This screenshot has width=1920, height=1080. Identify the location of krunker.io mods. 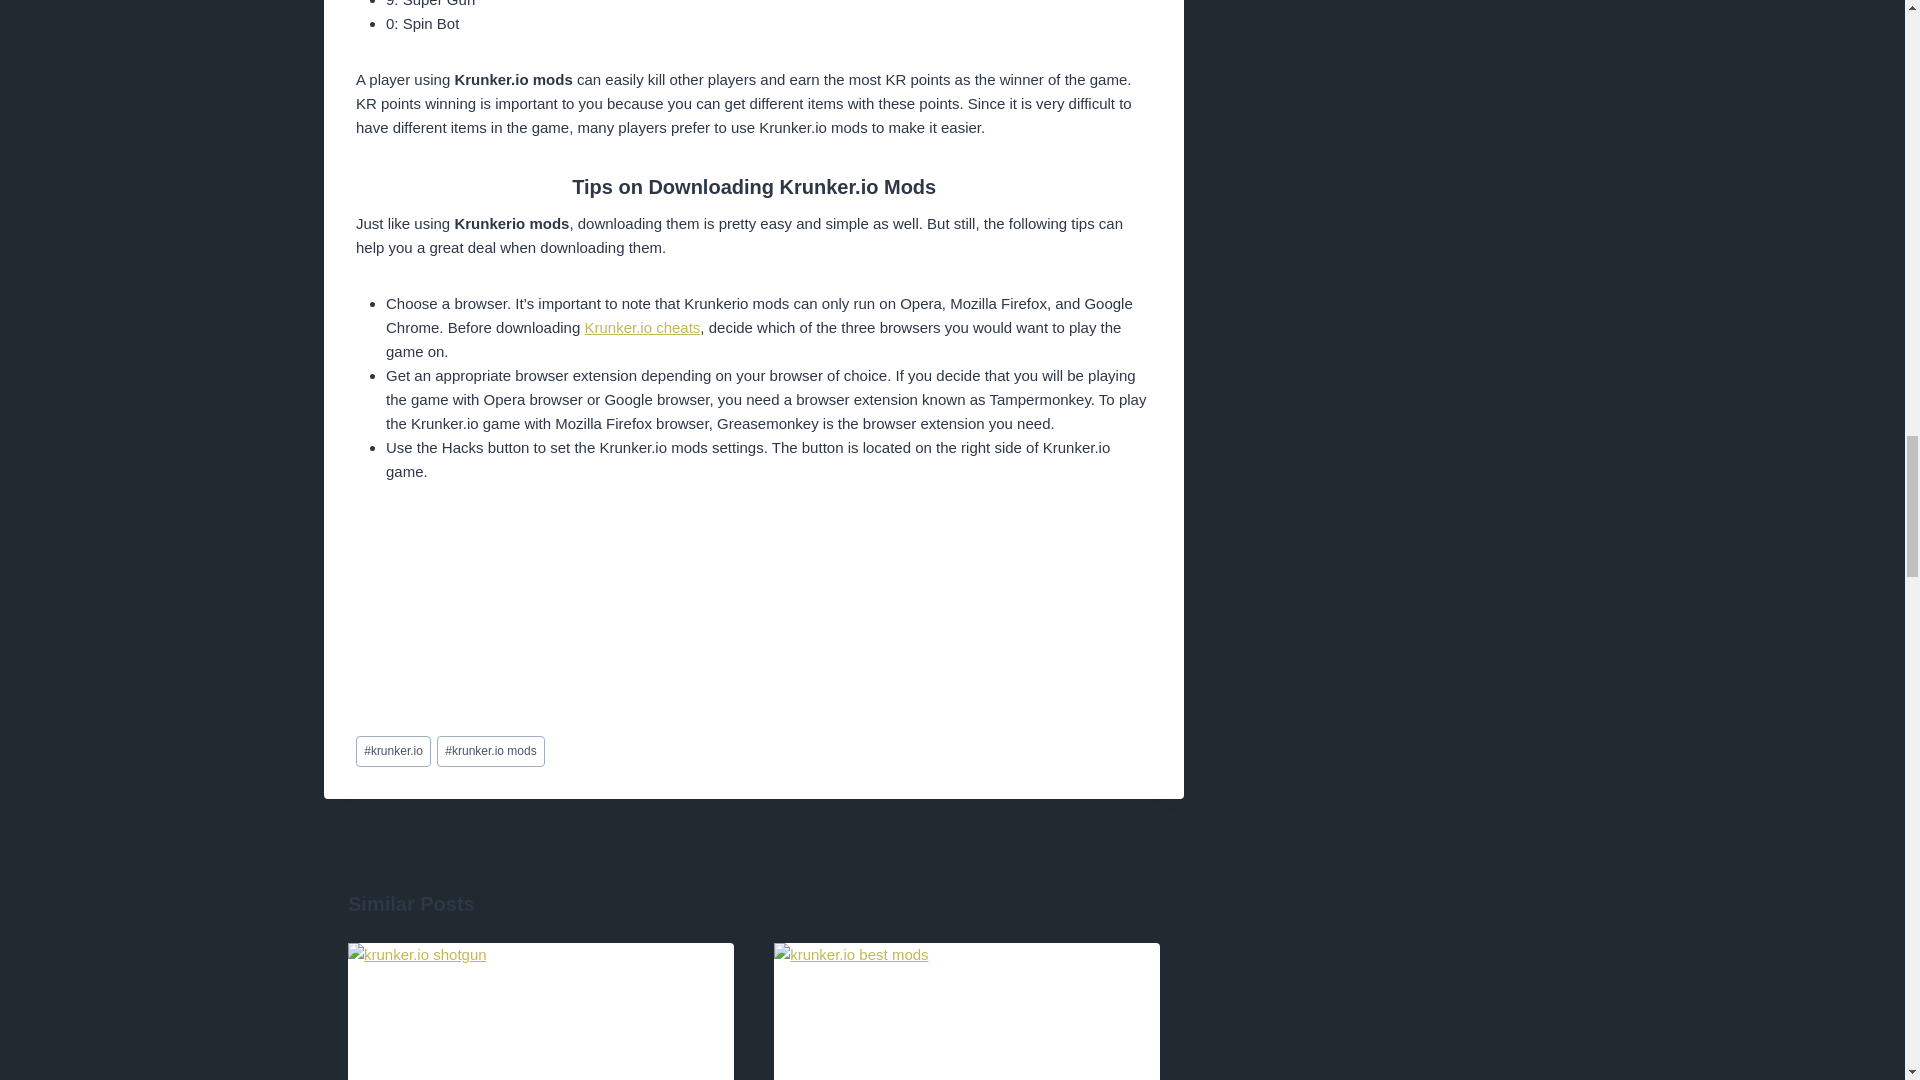
(491, 750).